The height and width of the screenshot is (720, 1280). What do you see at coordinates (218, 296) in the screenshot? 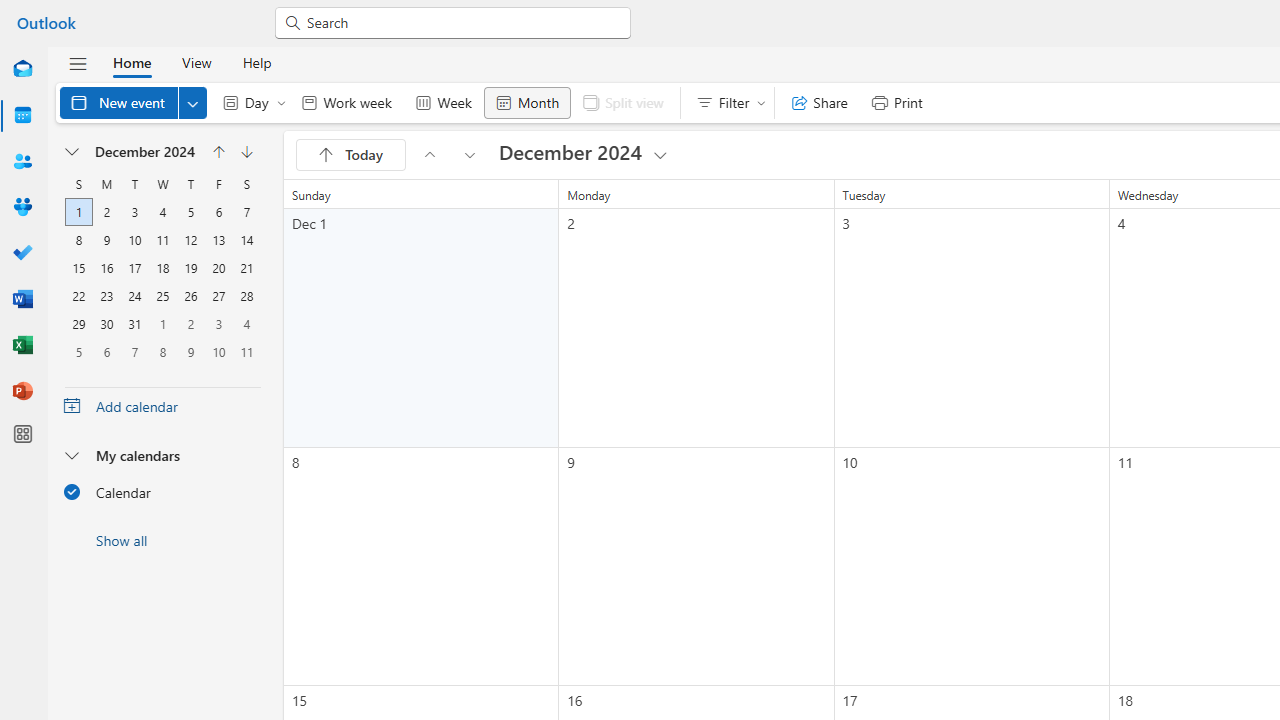
I see `27, December, 2024` at bounding box center [218, 296].